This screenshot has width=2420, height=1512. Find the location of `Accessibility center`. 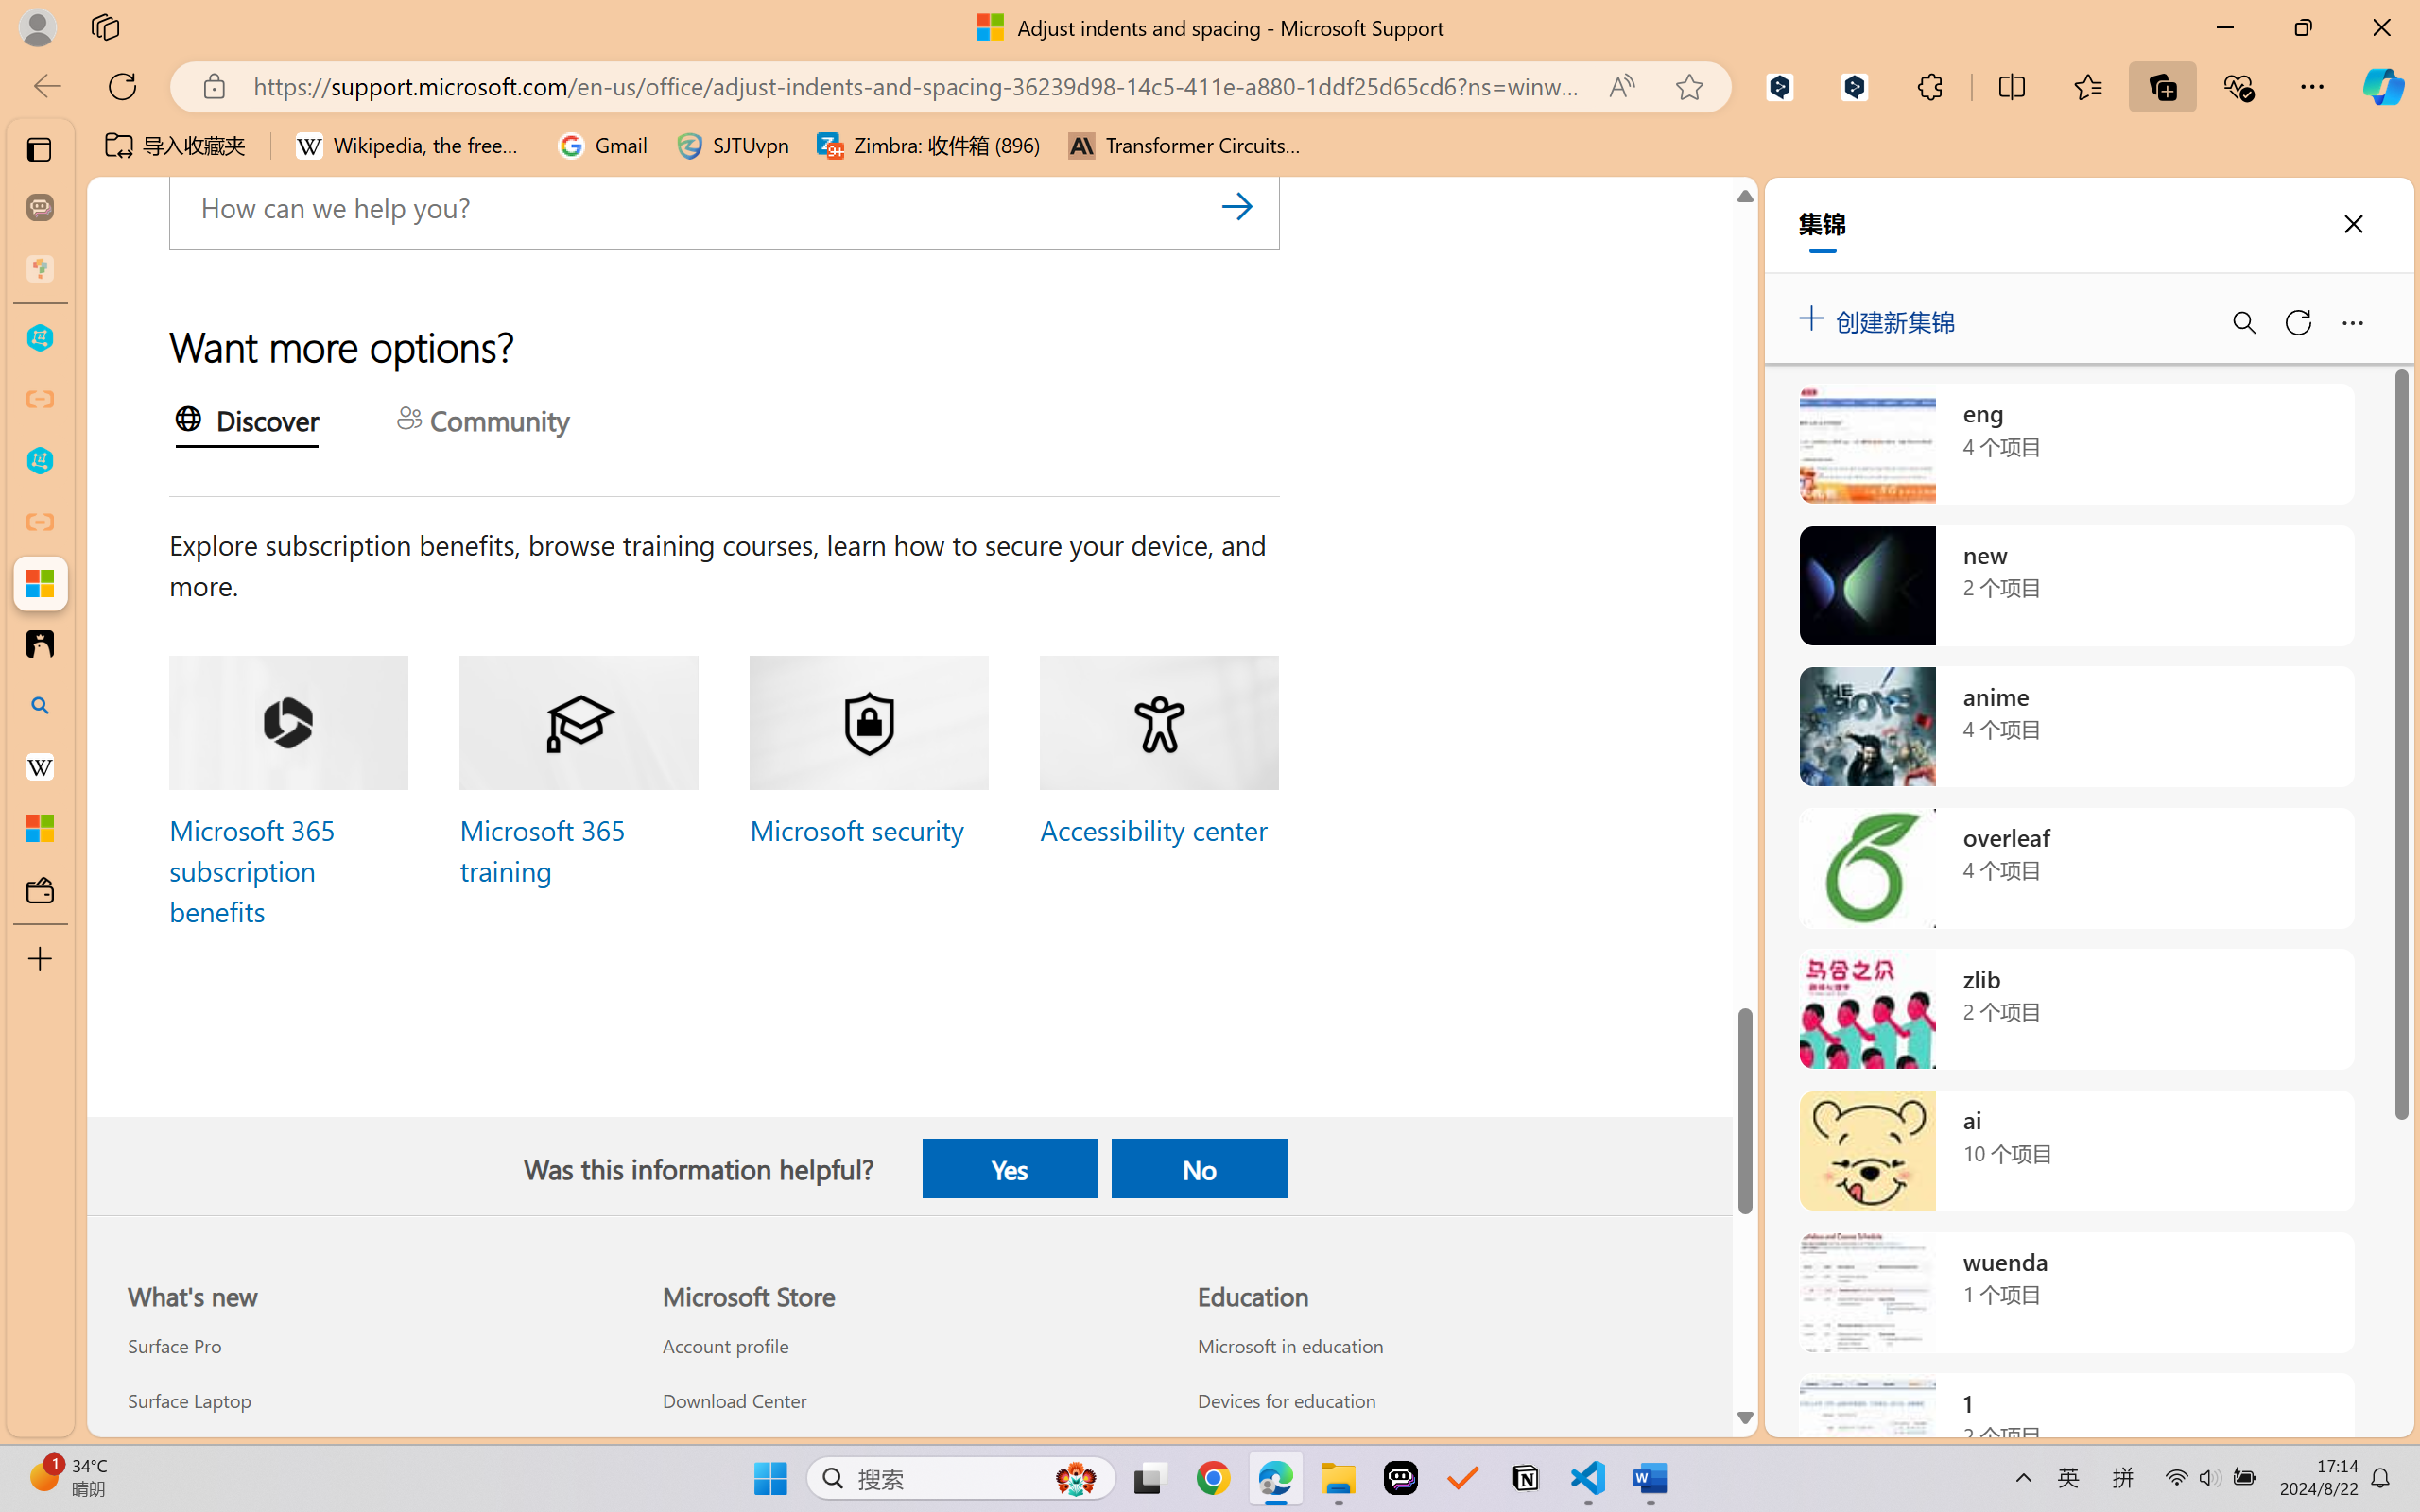

Accessibility center is located at coordinates (1151, 829).